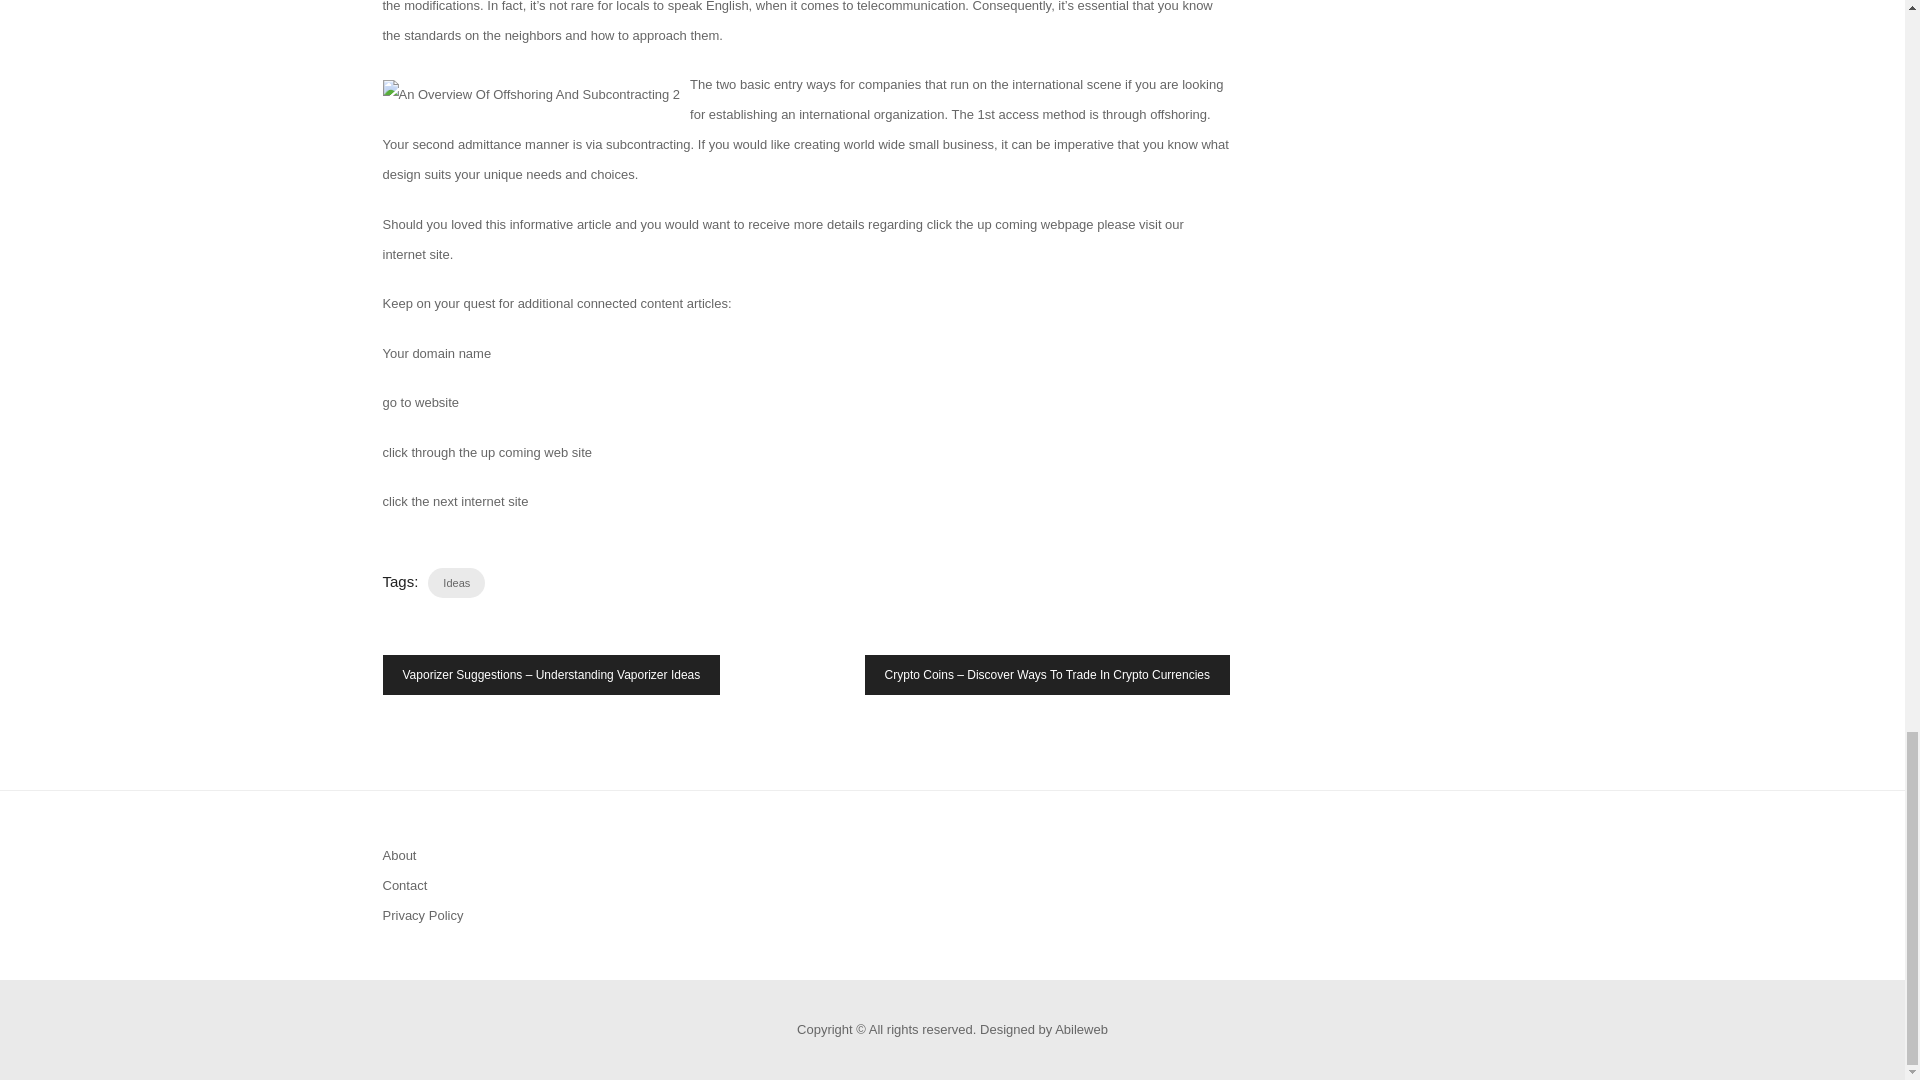  I want to click on Ideas, so click(456, 583).